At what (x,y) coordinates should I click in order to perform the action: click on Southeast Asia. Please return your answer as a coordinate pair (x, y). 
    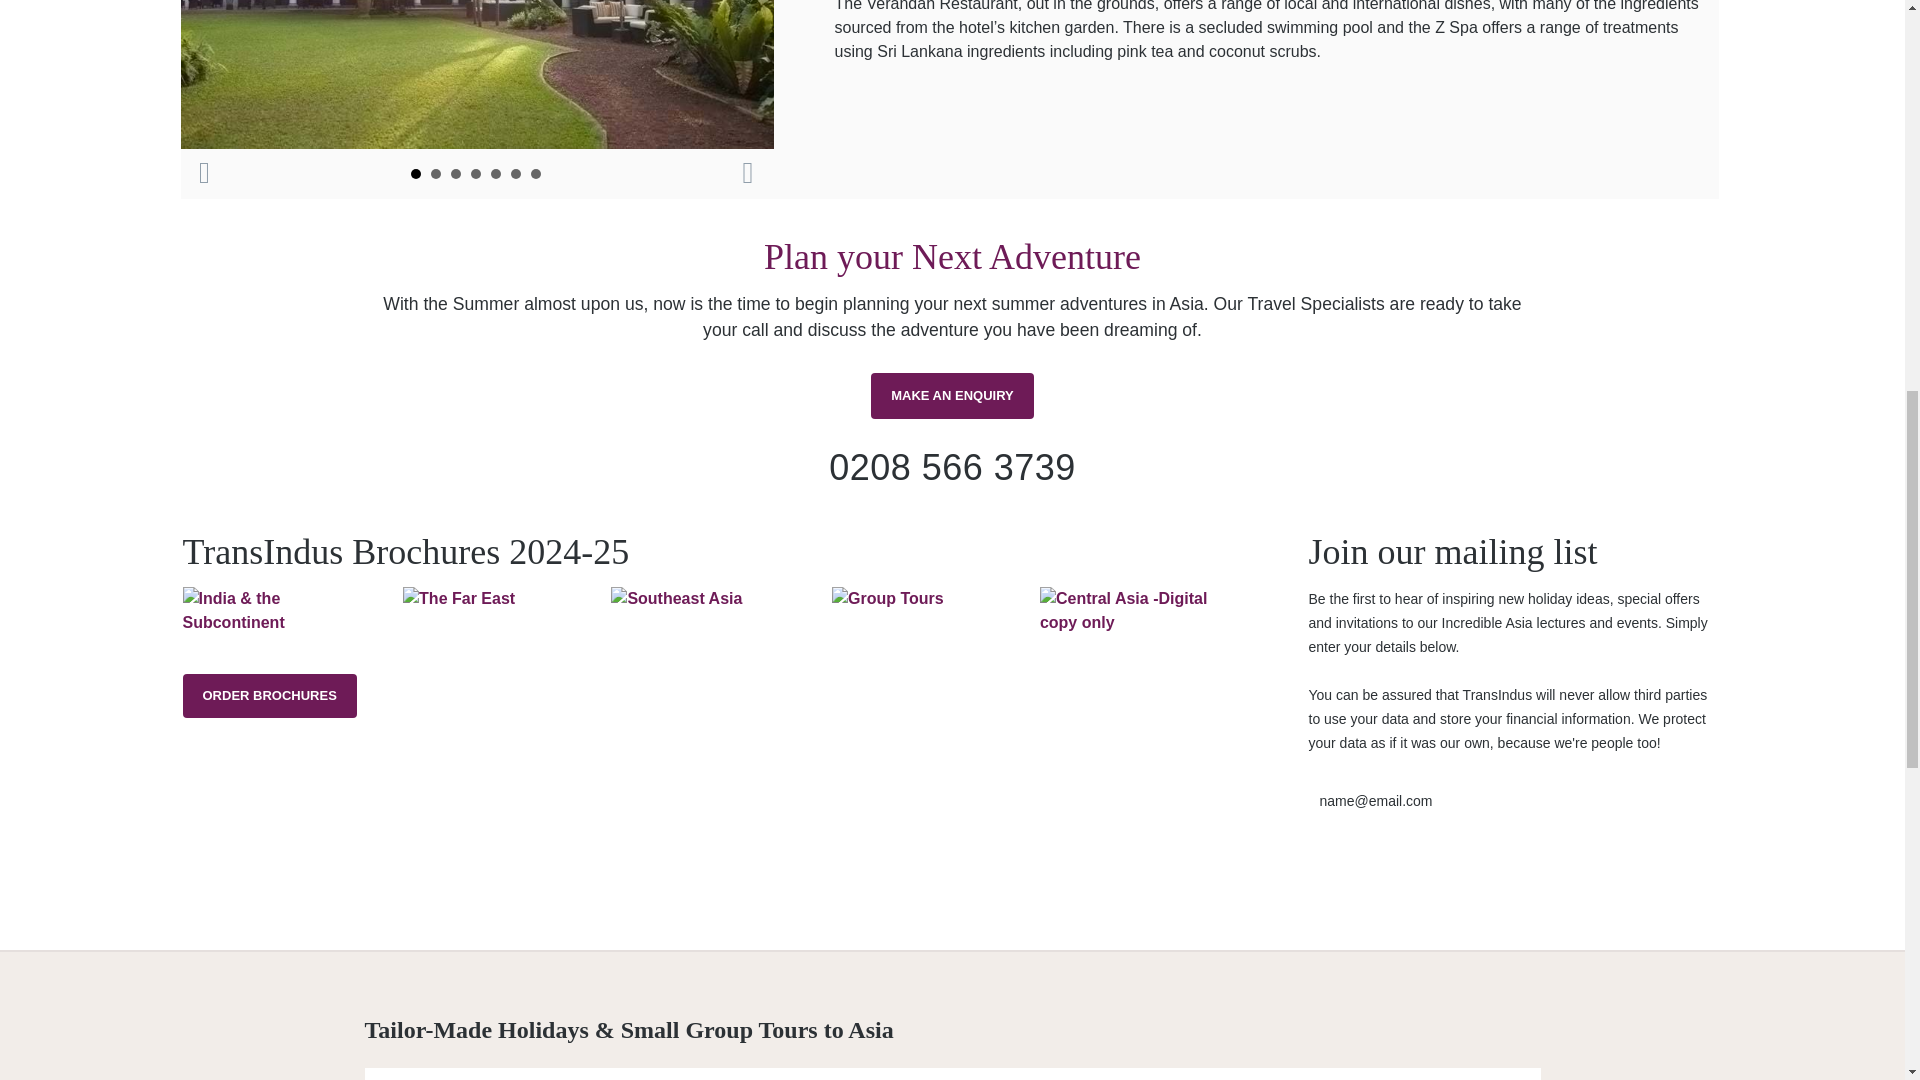
    Looking at the image, I should click on (711, 599).